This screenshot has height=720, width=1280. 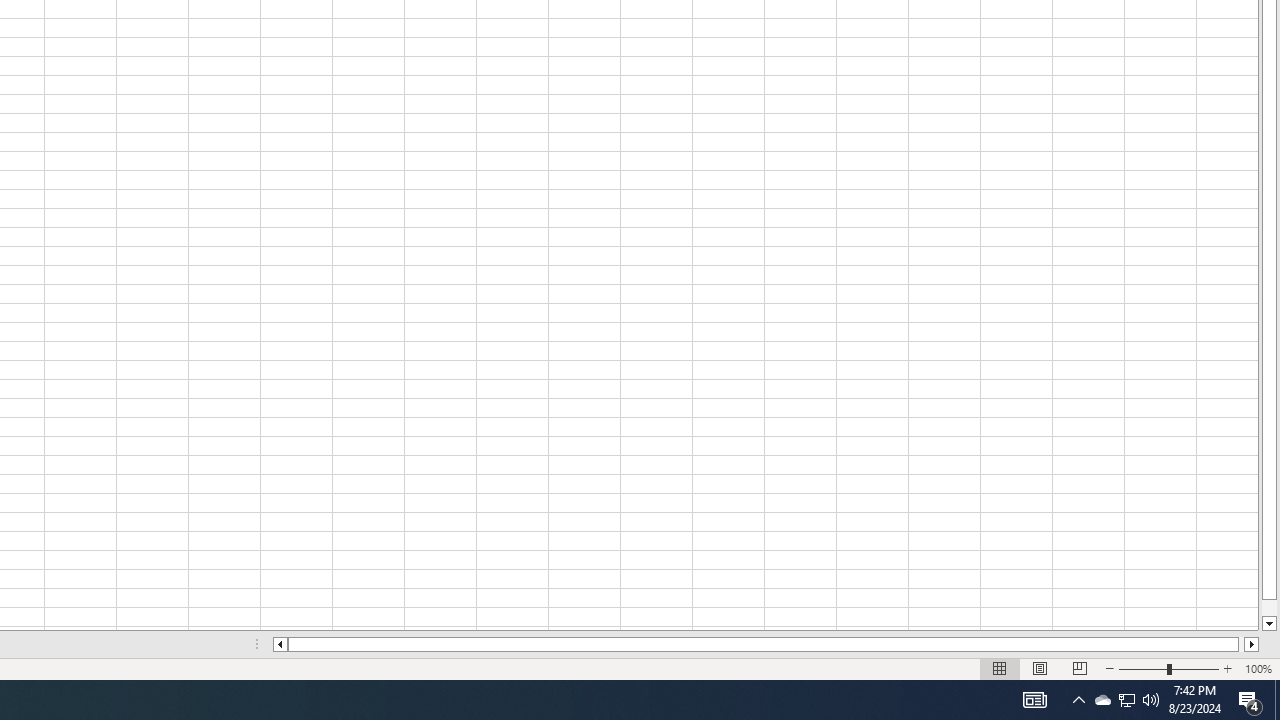 I want to click on Normal, so click(x=1000, y=668).